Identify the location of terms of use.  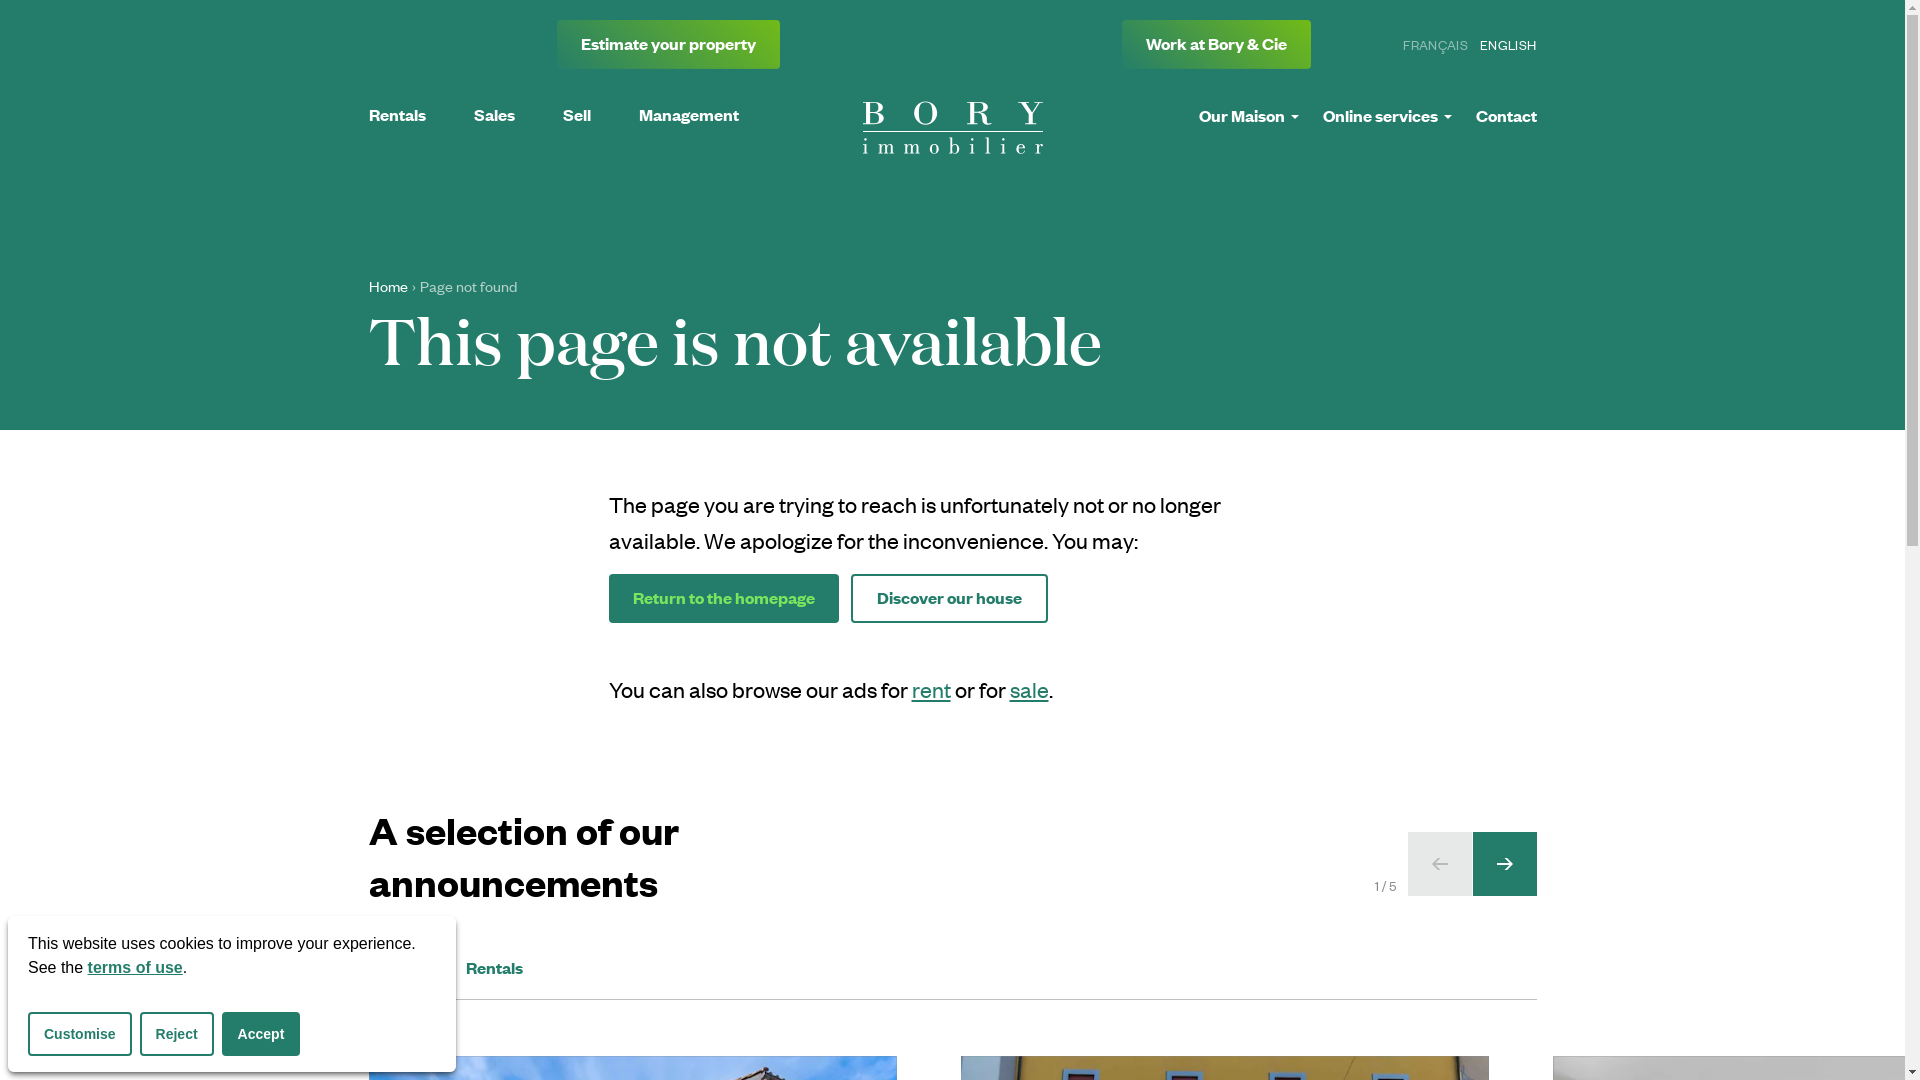
(136, 968).